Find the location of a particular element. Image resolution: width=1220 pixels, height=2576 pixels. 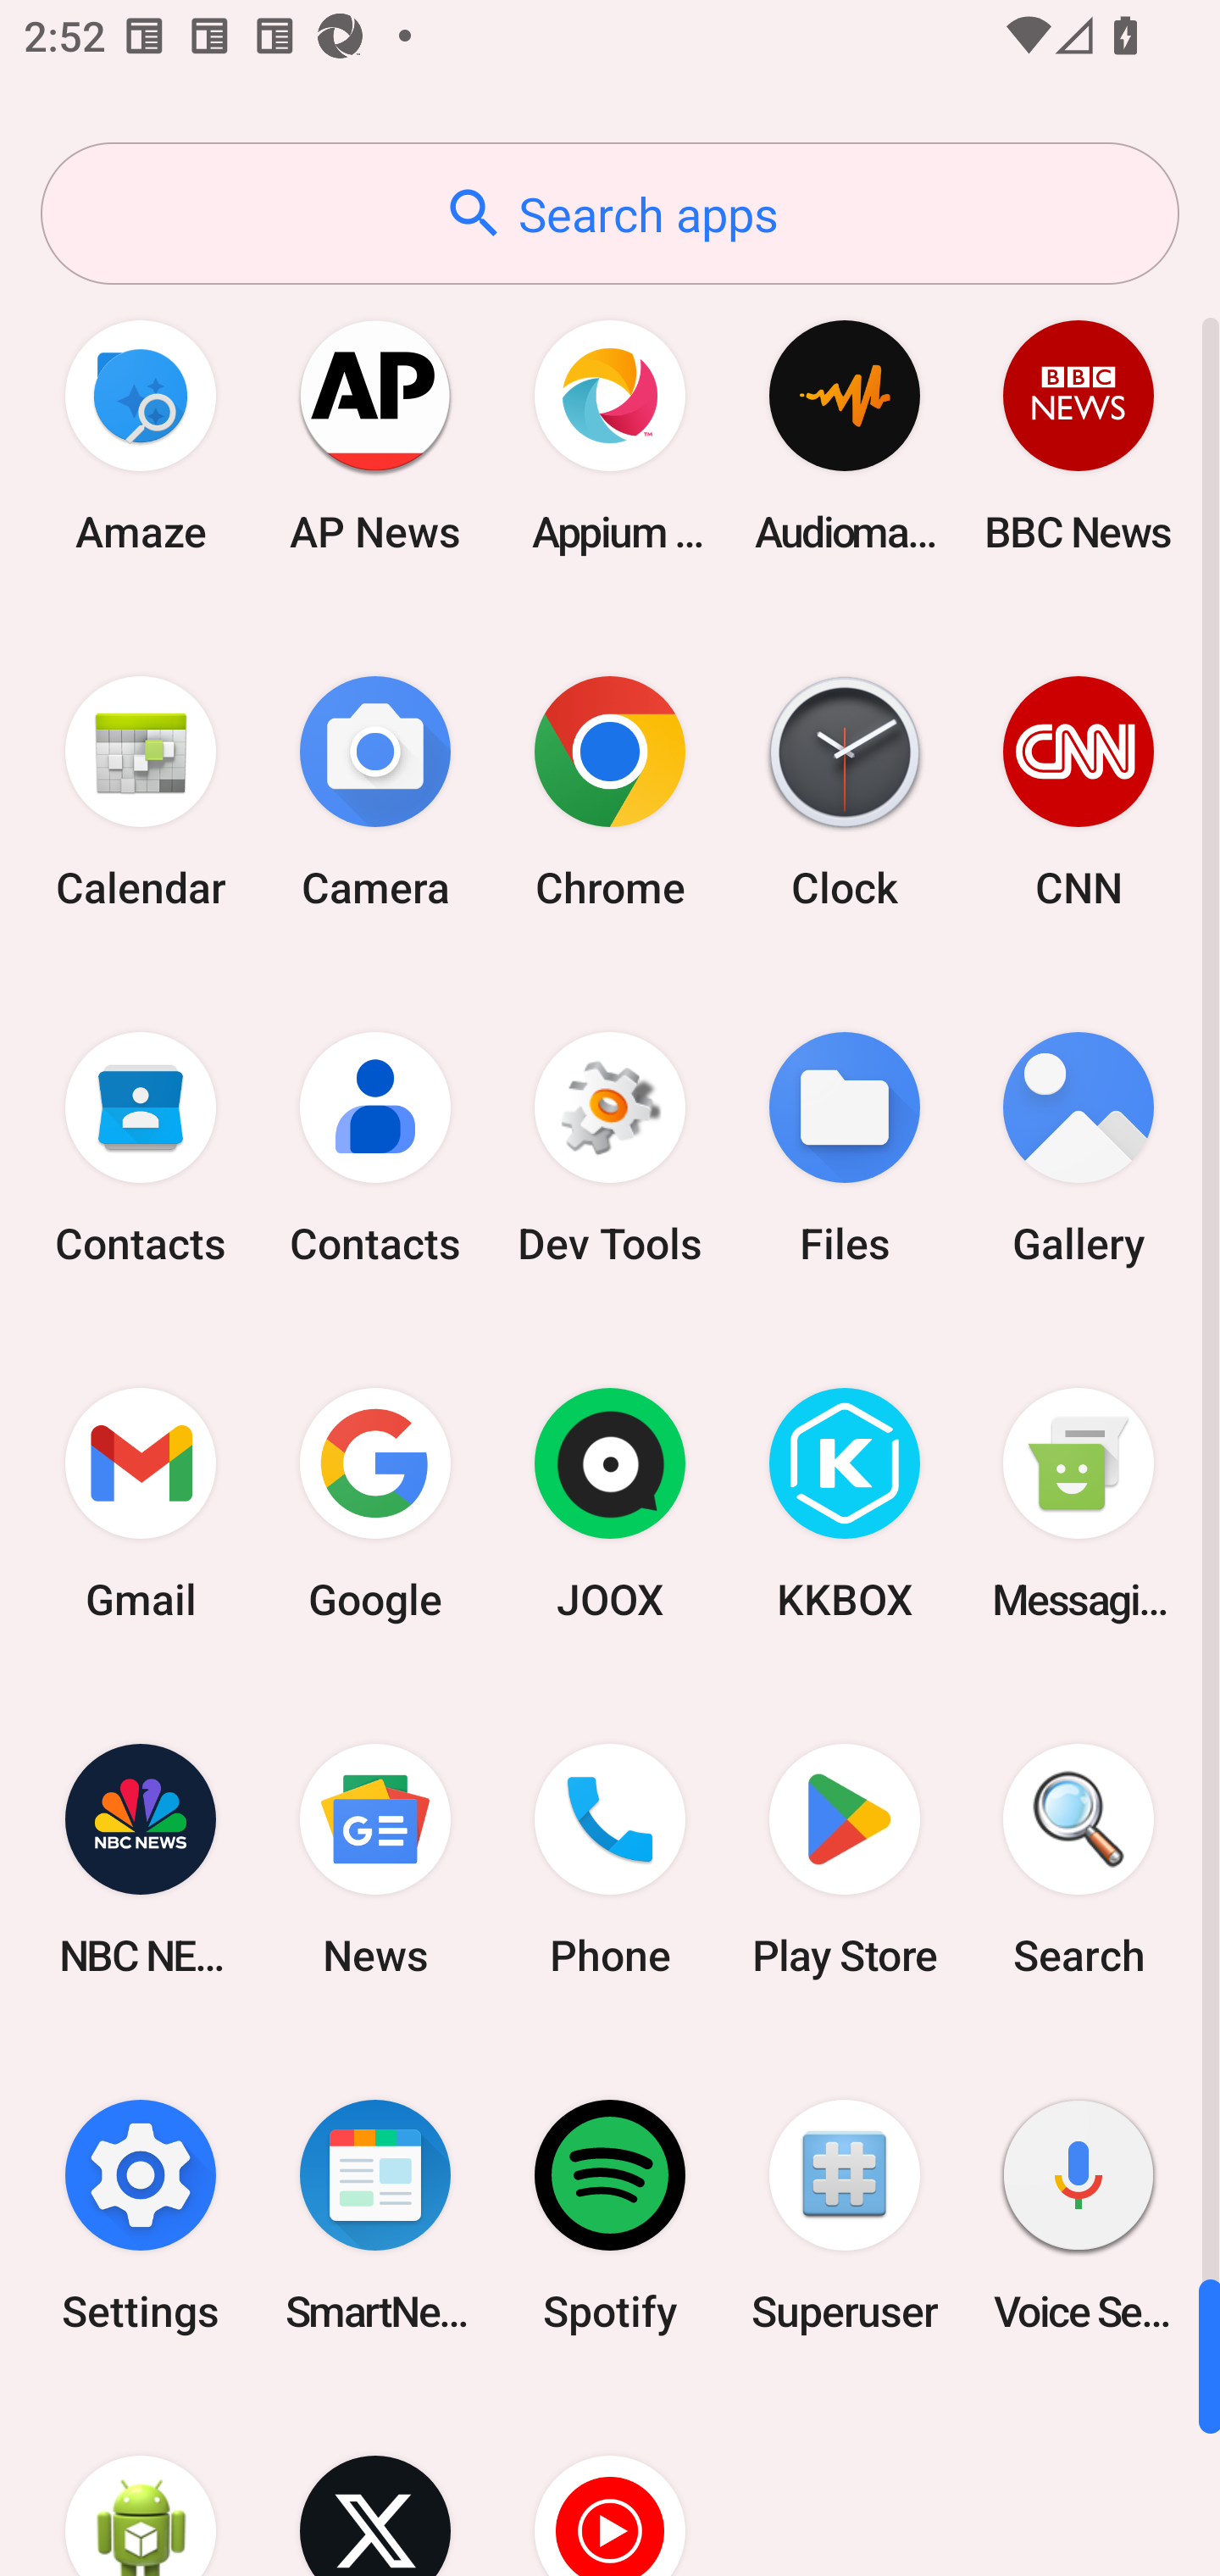

Files is located at coordinates (844, 1149).